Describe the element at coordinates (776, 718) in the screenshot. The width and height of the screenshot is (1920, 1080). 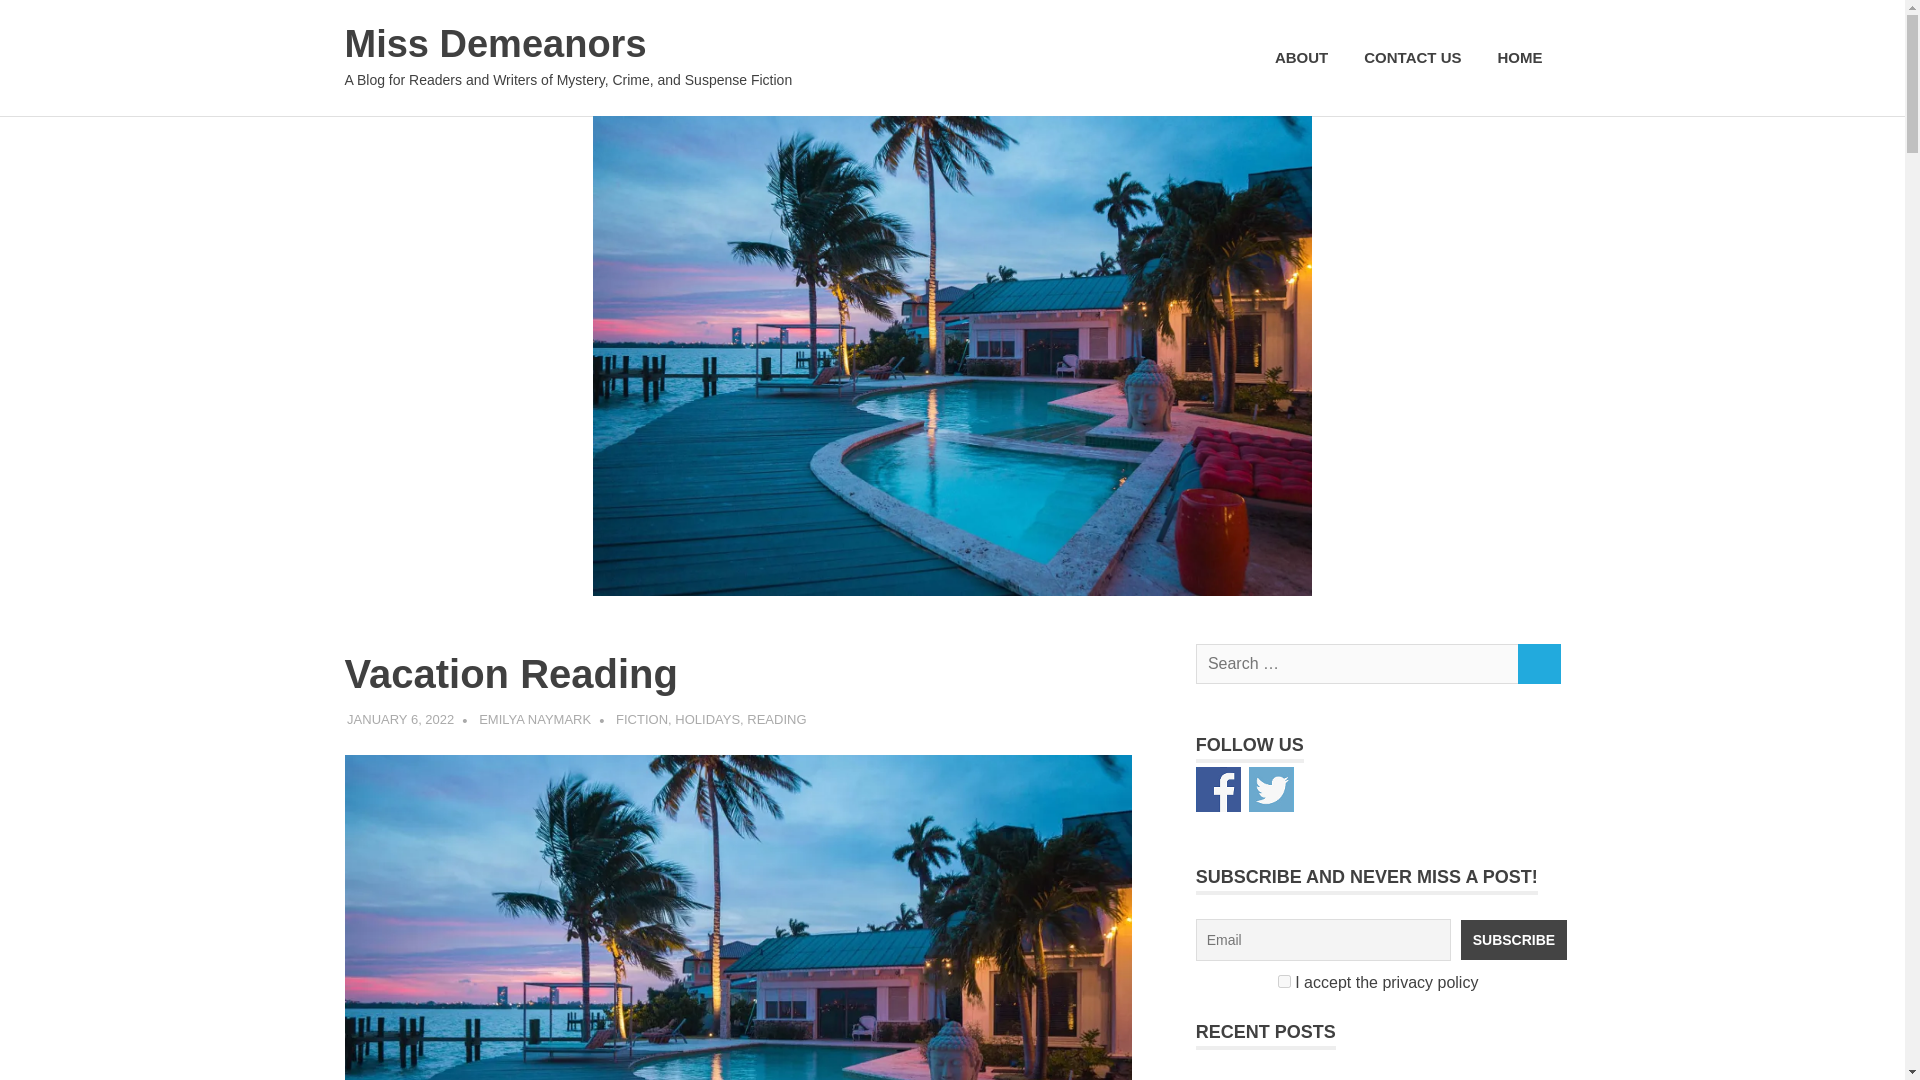
I see `READING` at that location.